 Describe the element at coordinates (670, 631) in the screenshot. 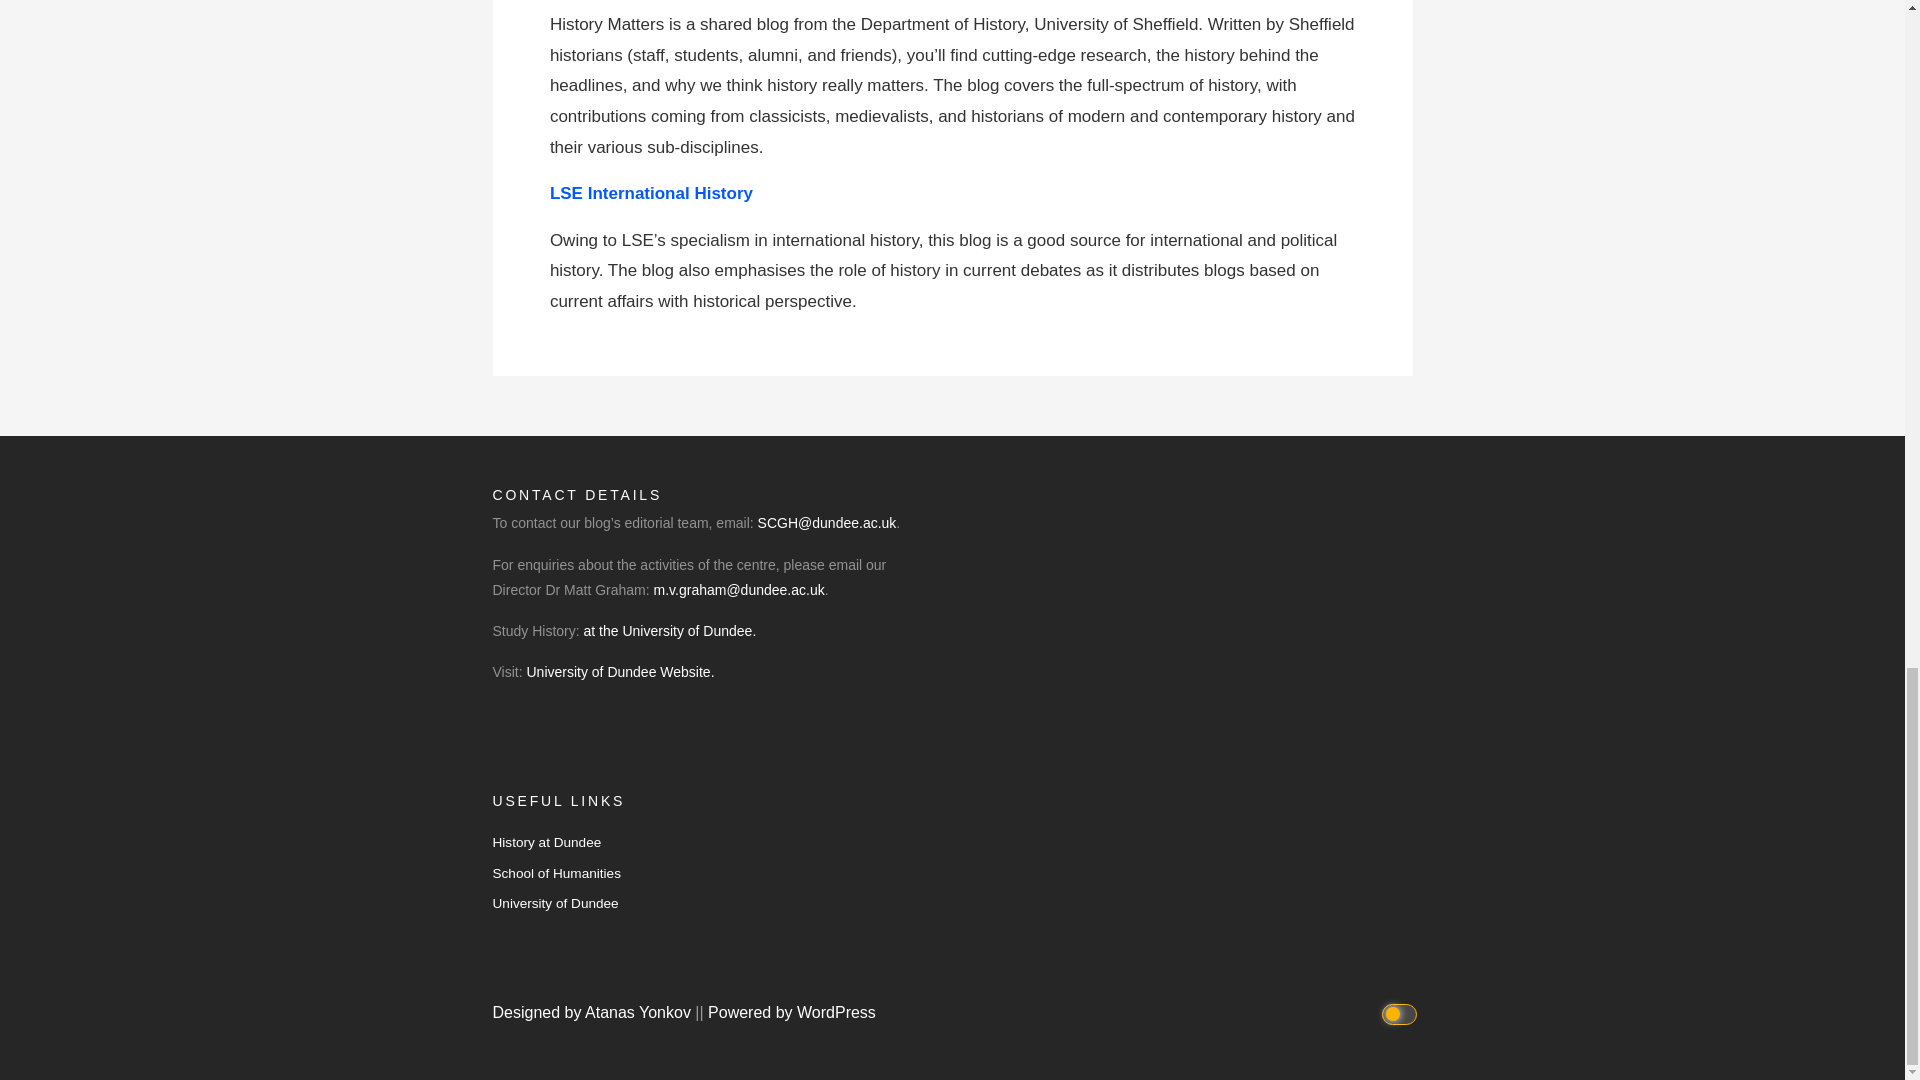

I see `at the University of Dundee.` at that location.